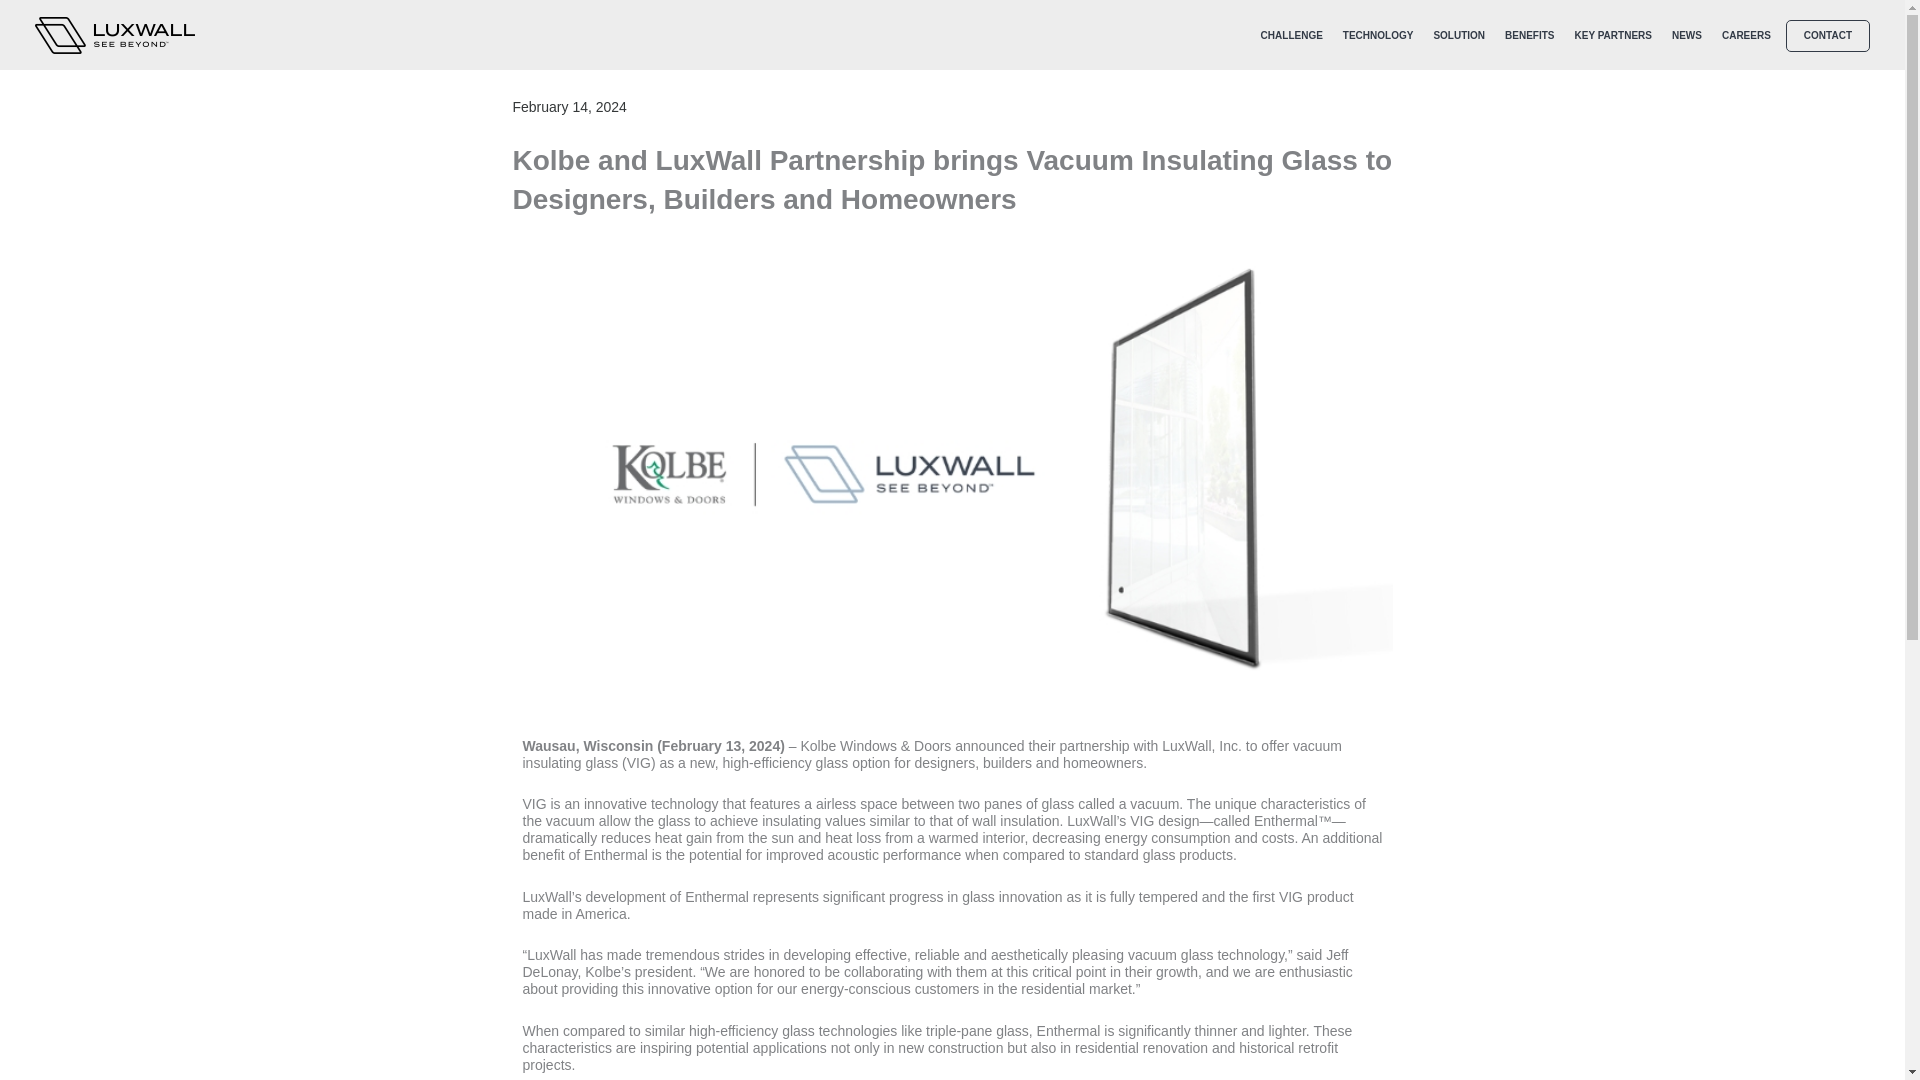 This screenshot has width=1920, height=1080. I want to click on CONTACT, so click(1828, 36).